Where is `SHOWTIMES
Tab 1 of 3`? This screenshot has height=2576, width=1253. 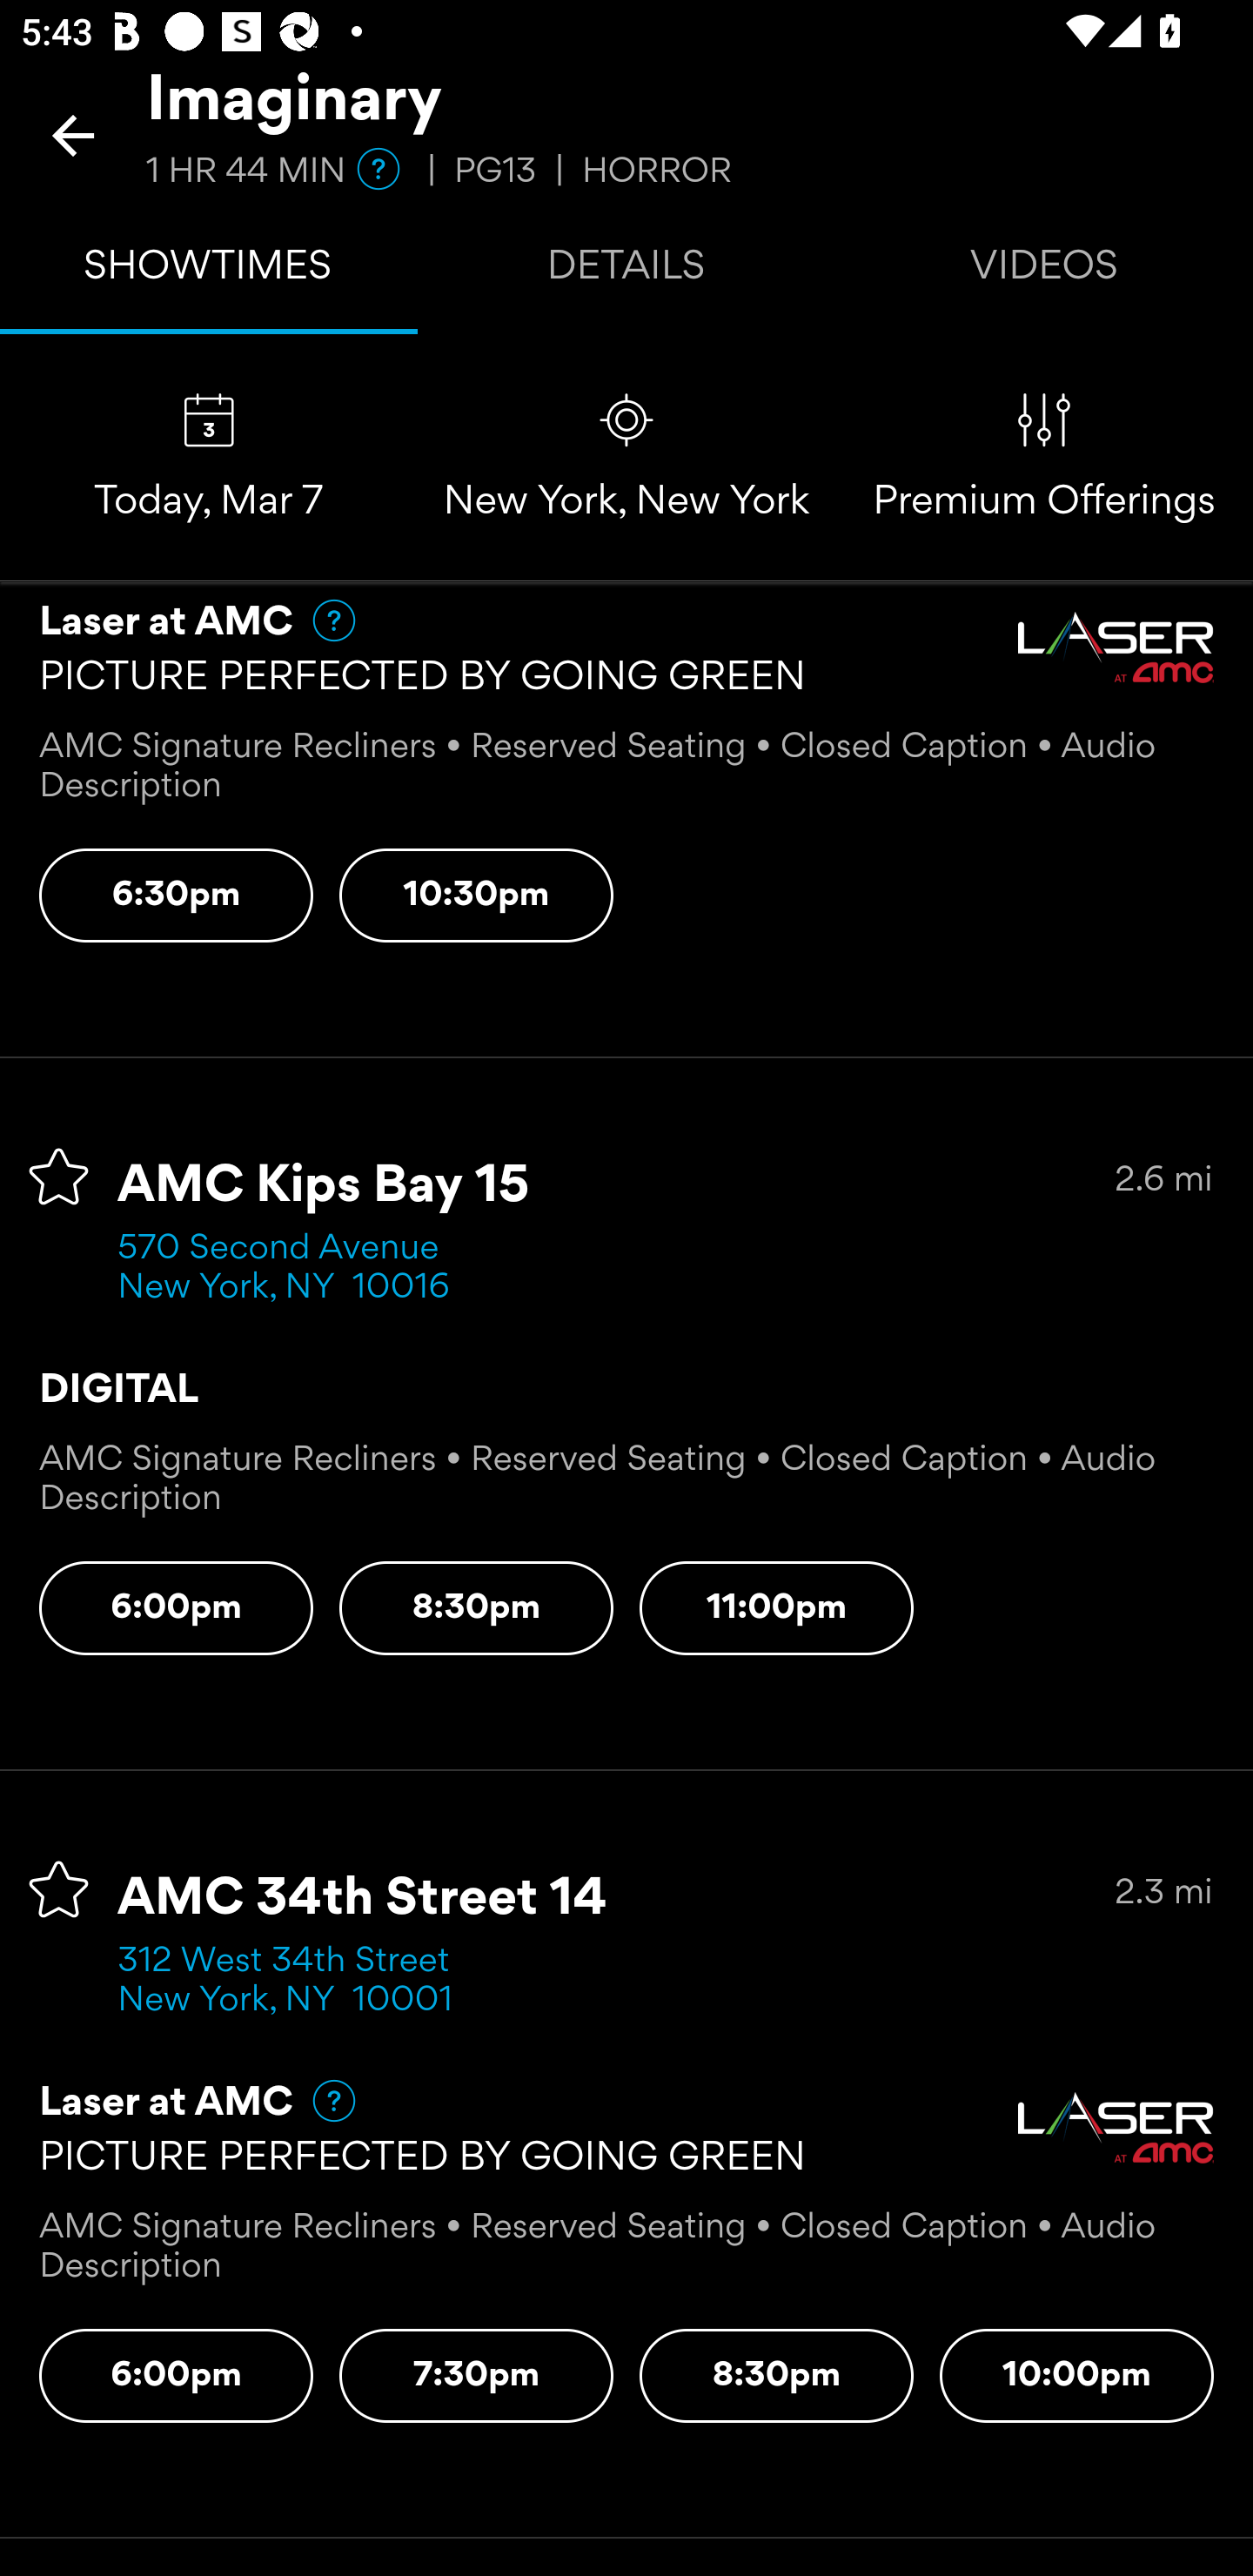
SHOWTIMES
Tab 1 of 3 is located at coordinates (209, 272).